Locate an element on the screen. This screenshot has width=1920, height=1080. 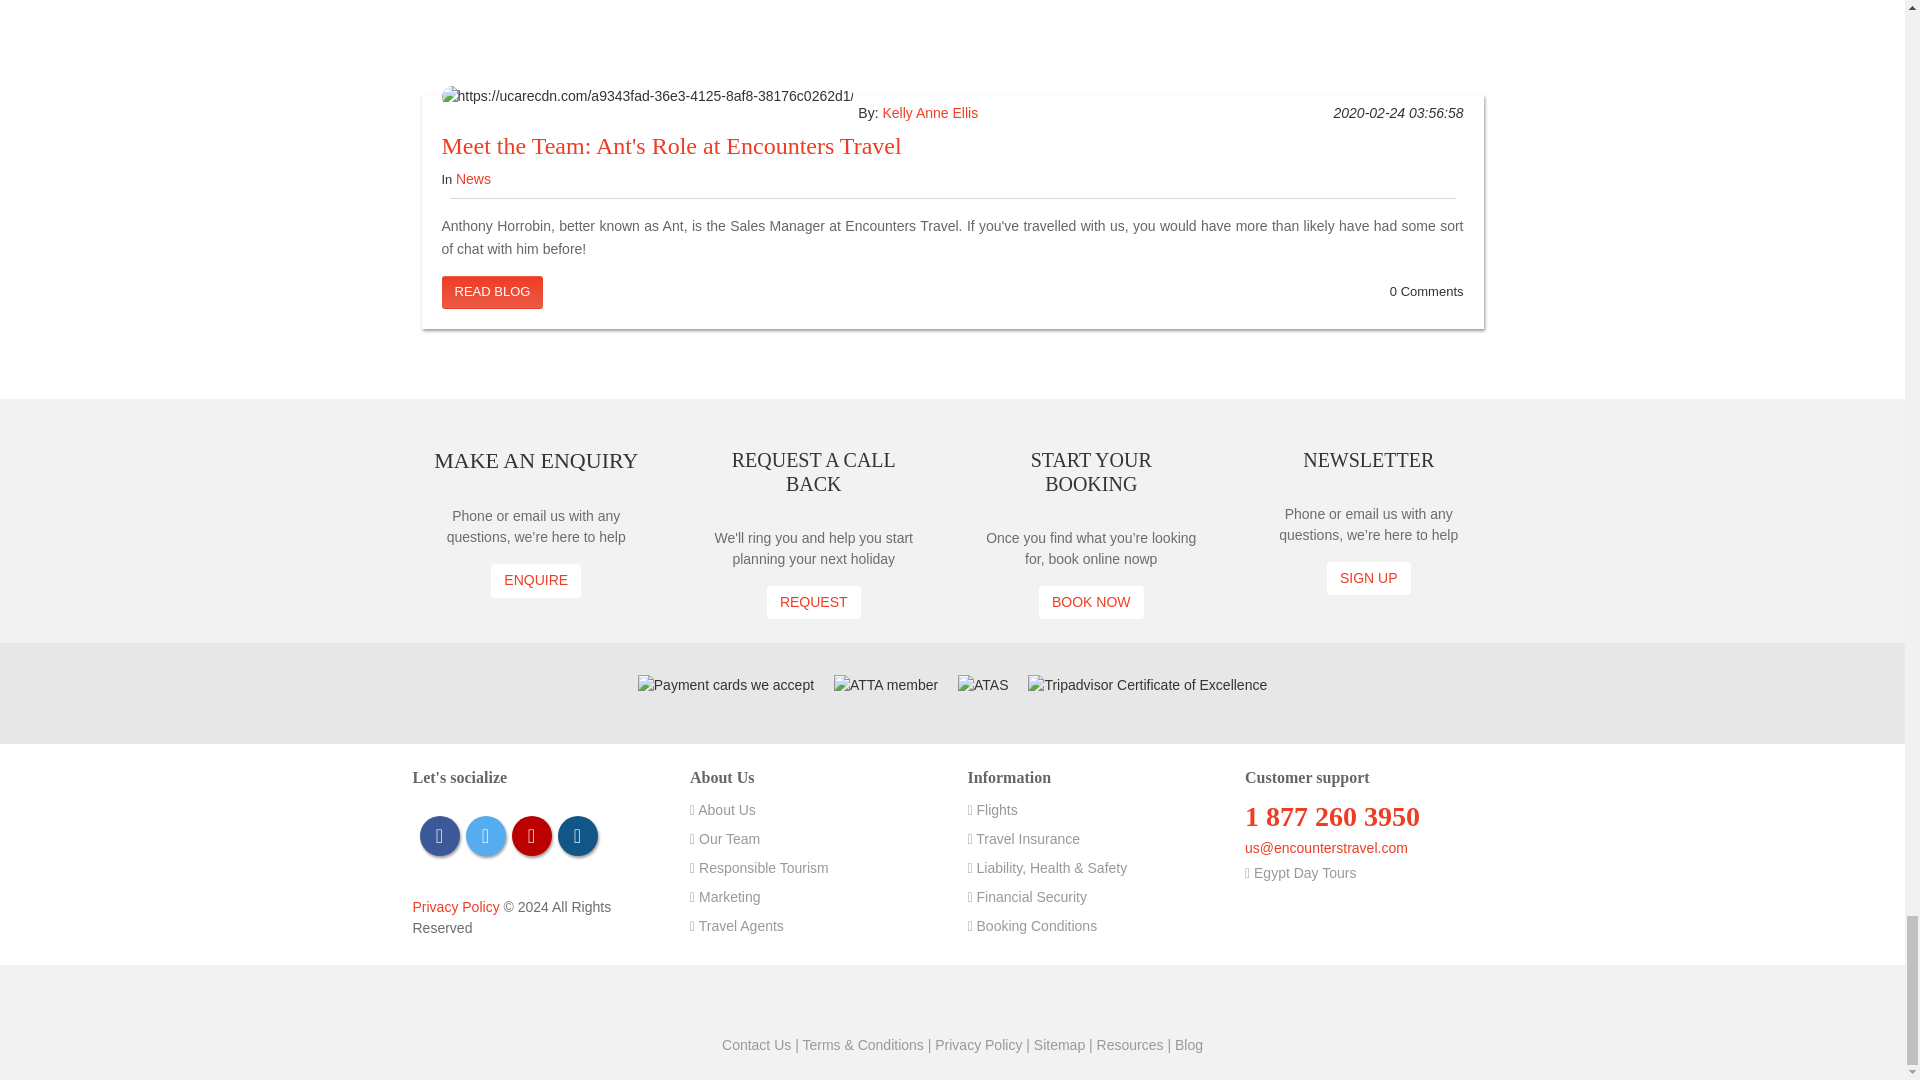
Encounters Travel USA is located at coordinates (840, 1004).